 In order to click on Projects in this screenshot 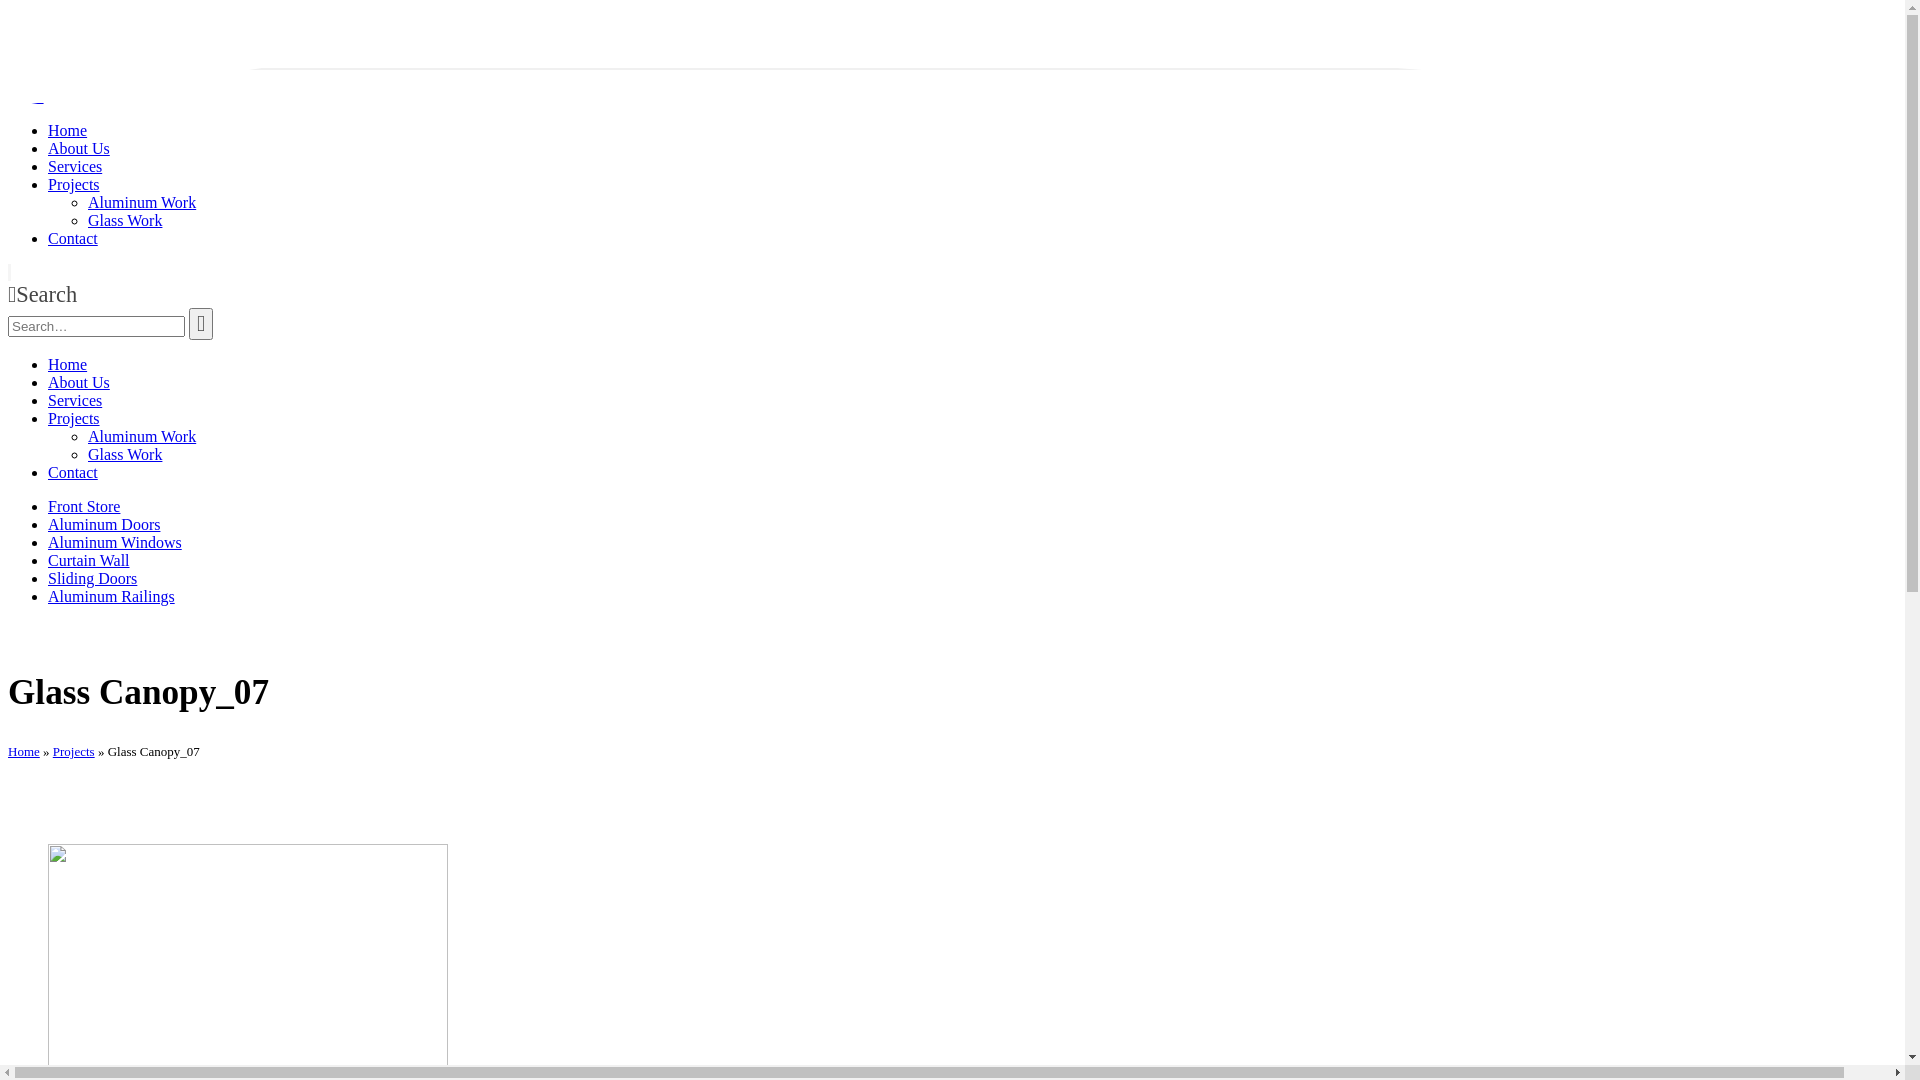, I will do `click(74, 184)`.